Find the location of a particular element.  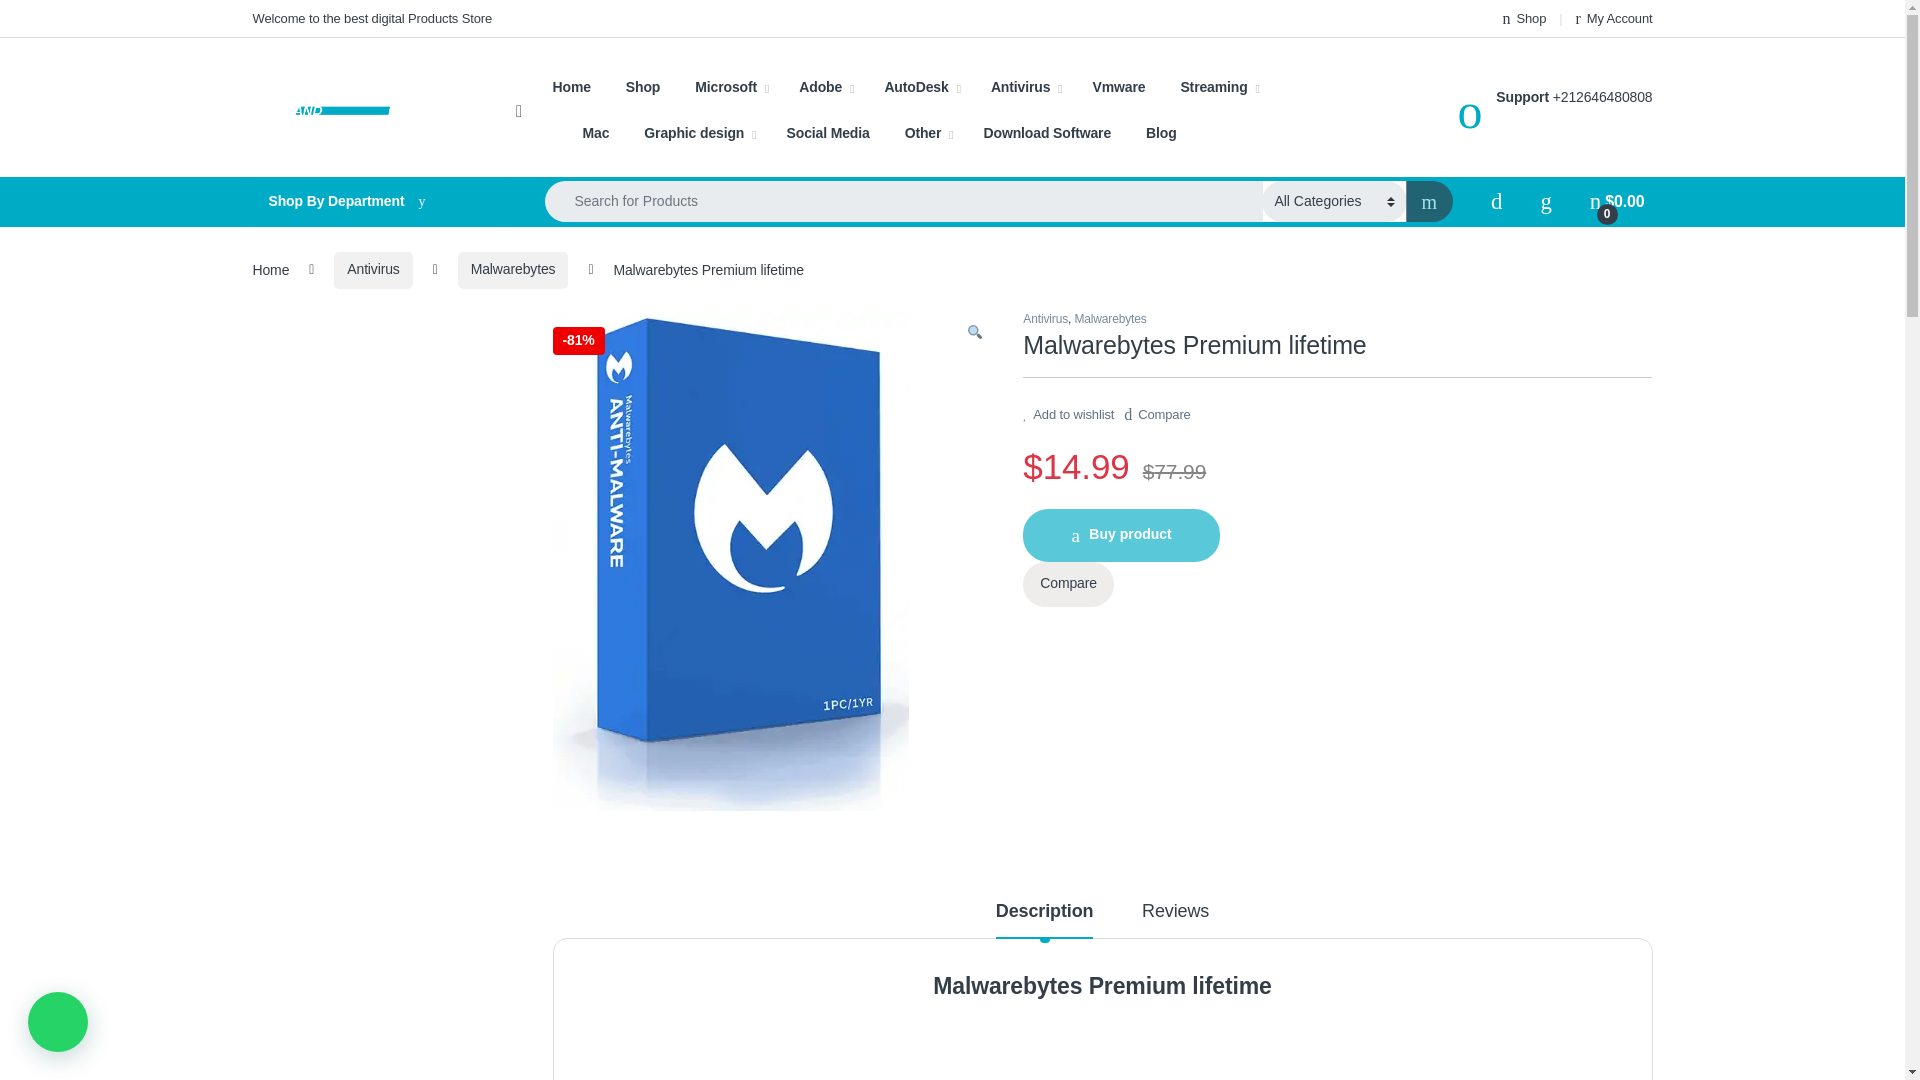

Welcome to the best digital Products Store is located at coordinates (371, 18).